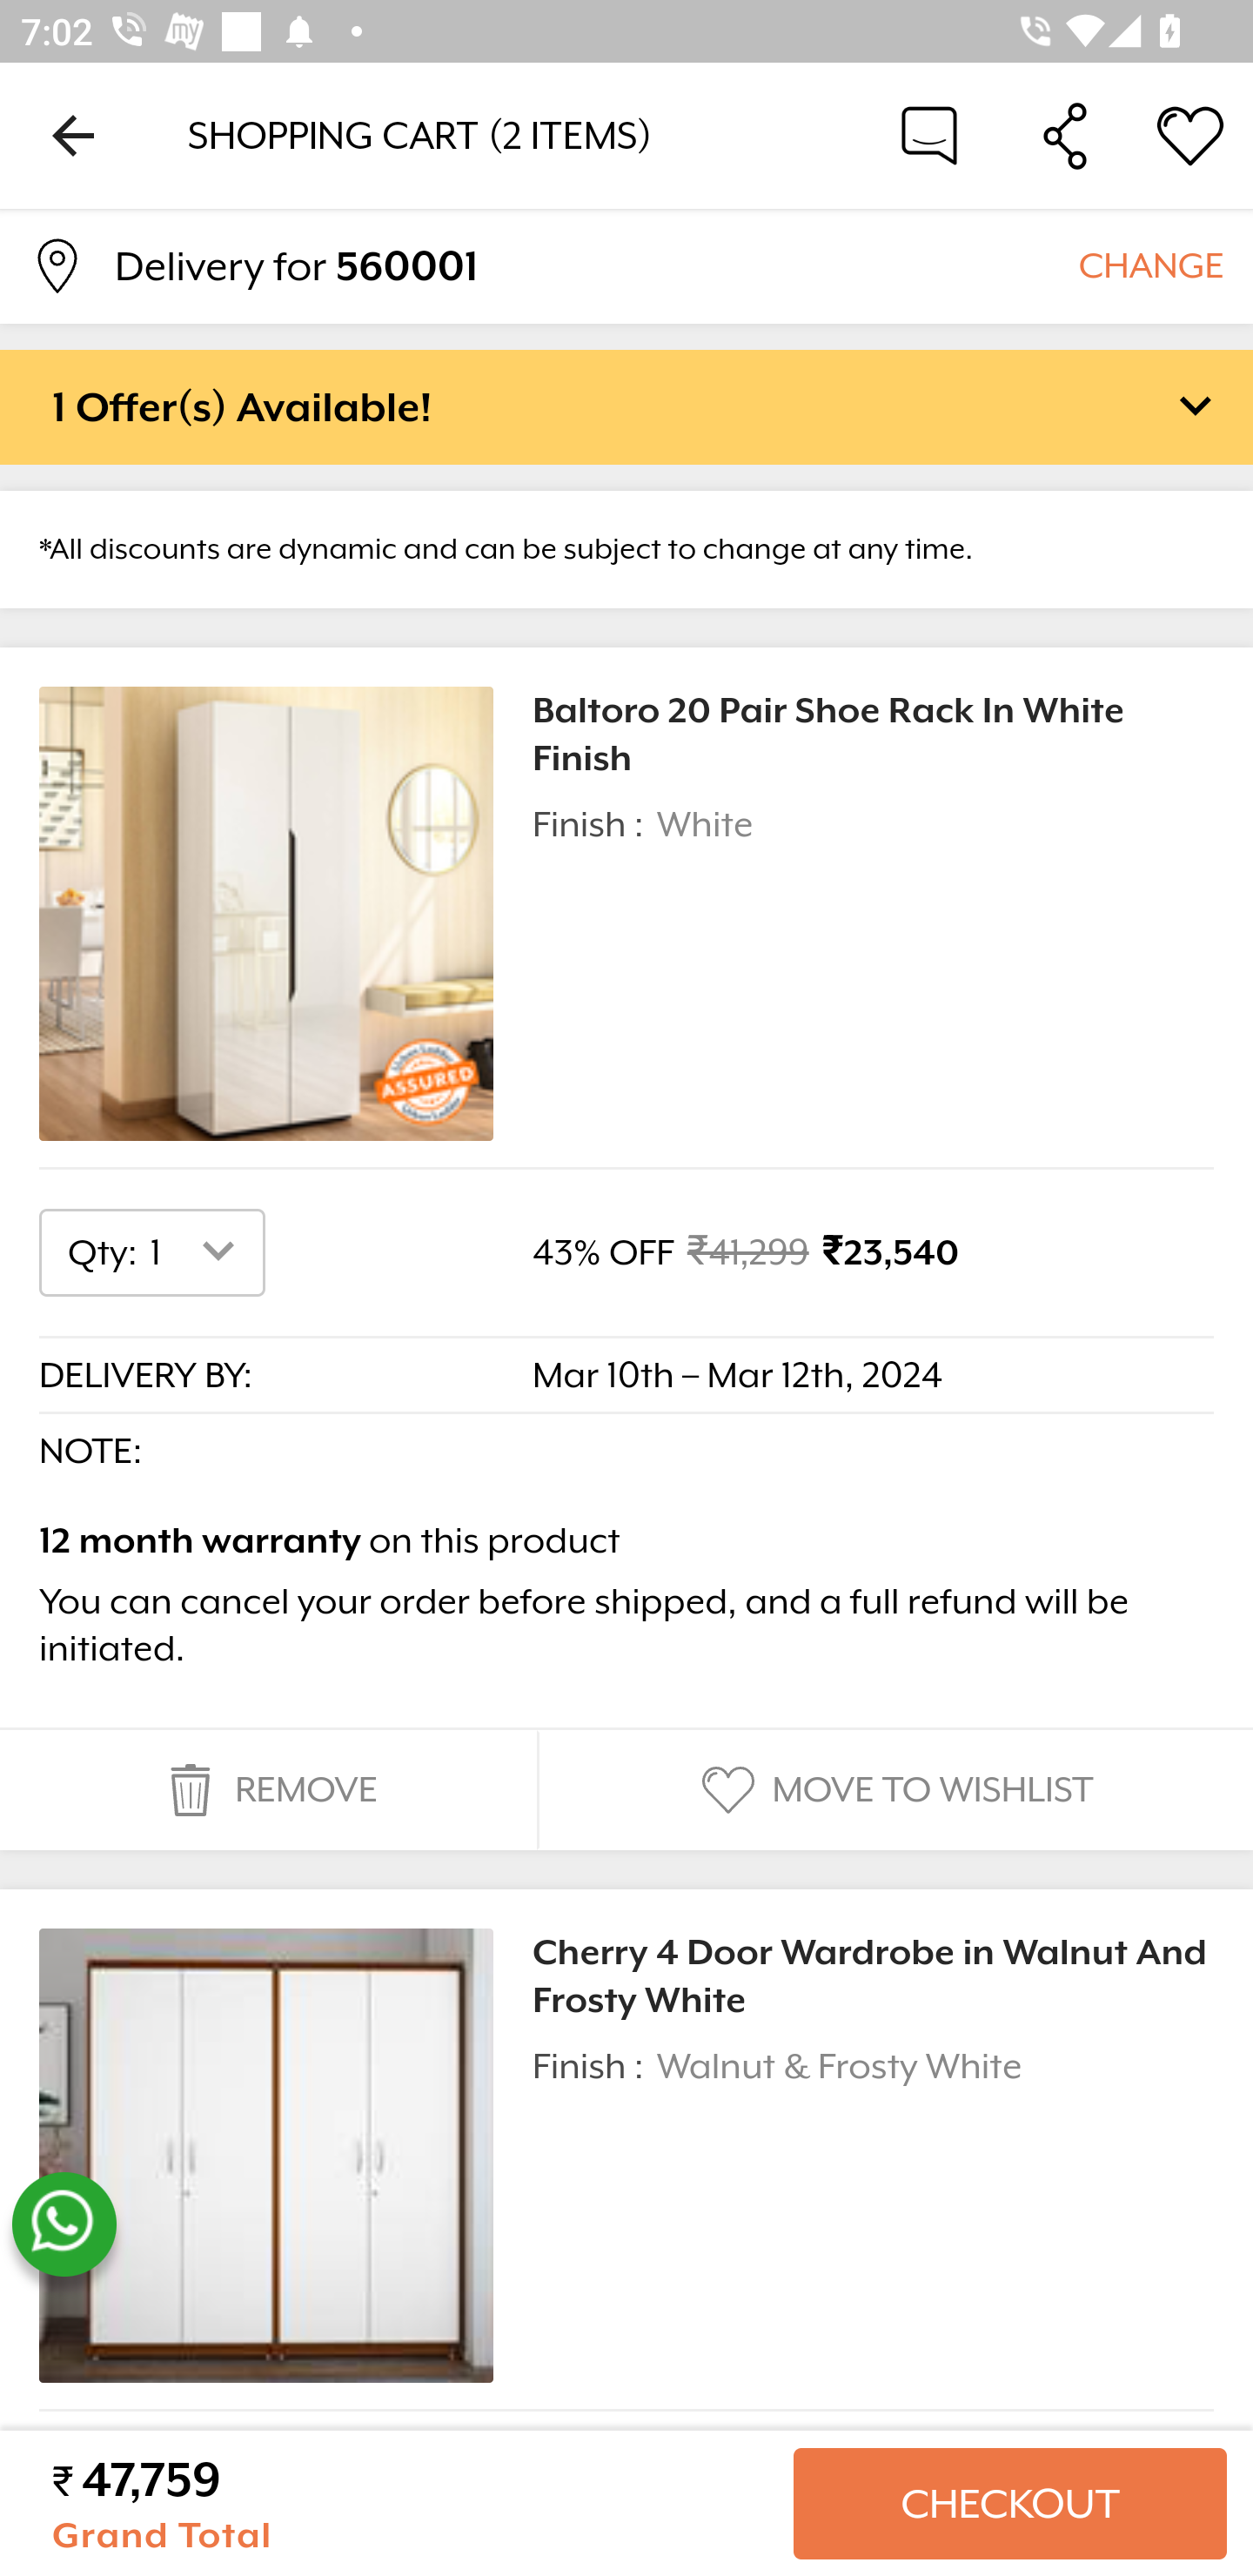 This screenshot has height=2576, width=1253. Describe the element at coordinates (1190, 134) in the screenshot. I see `Wishlist` at that location.